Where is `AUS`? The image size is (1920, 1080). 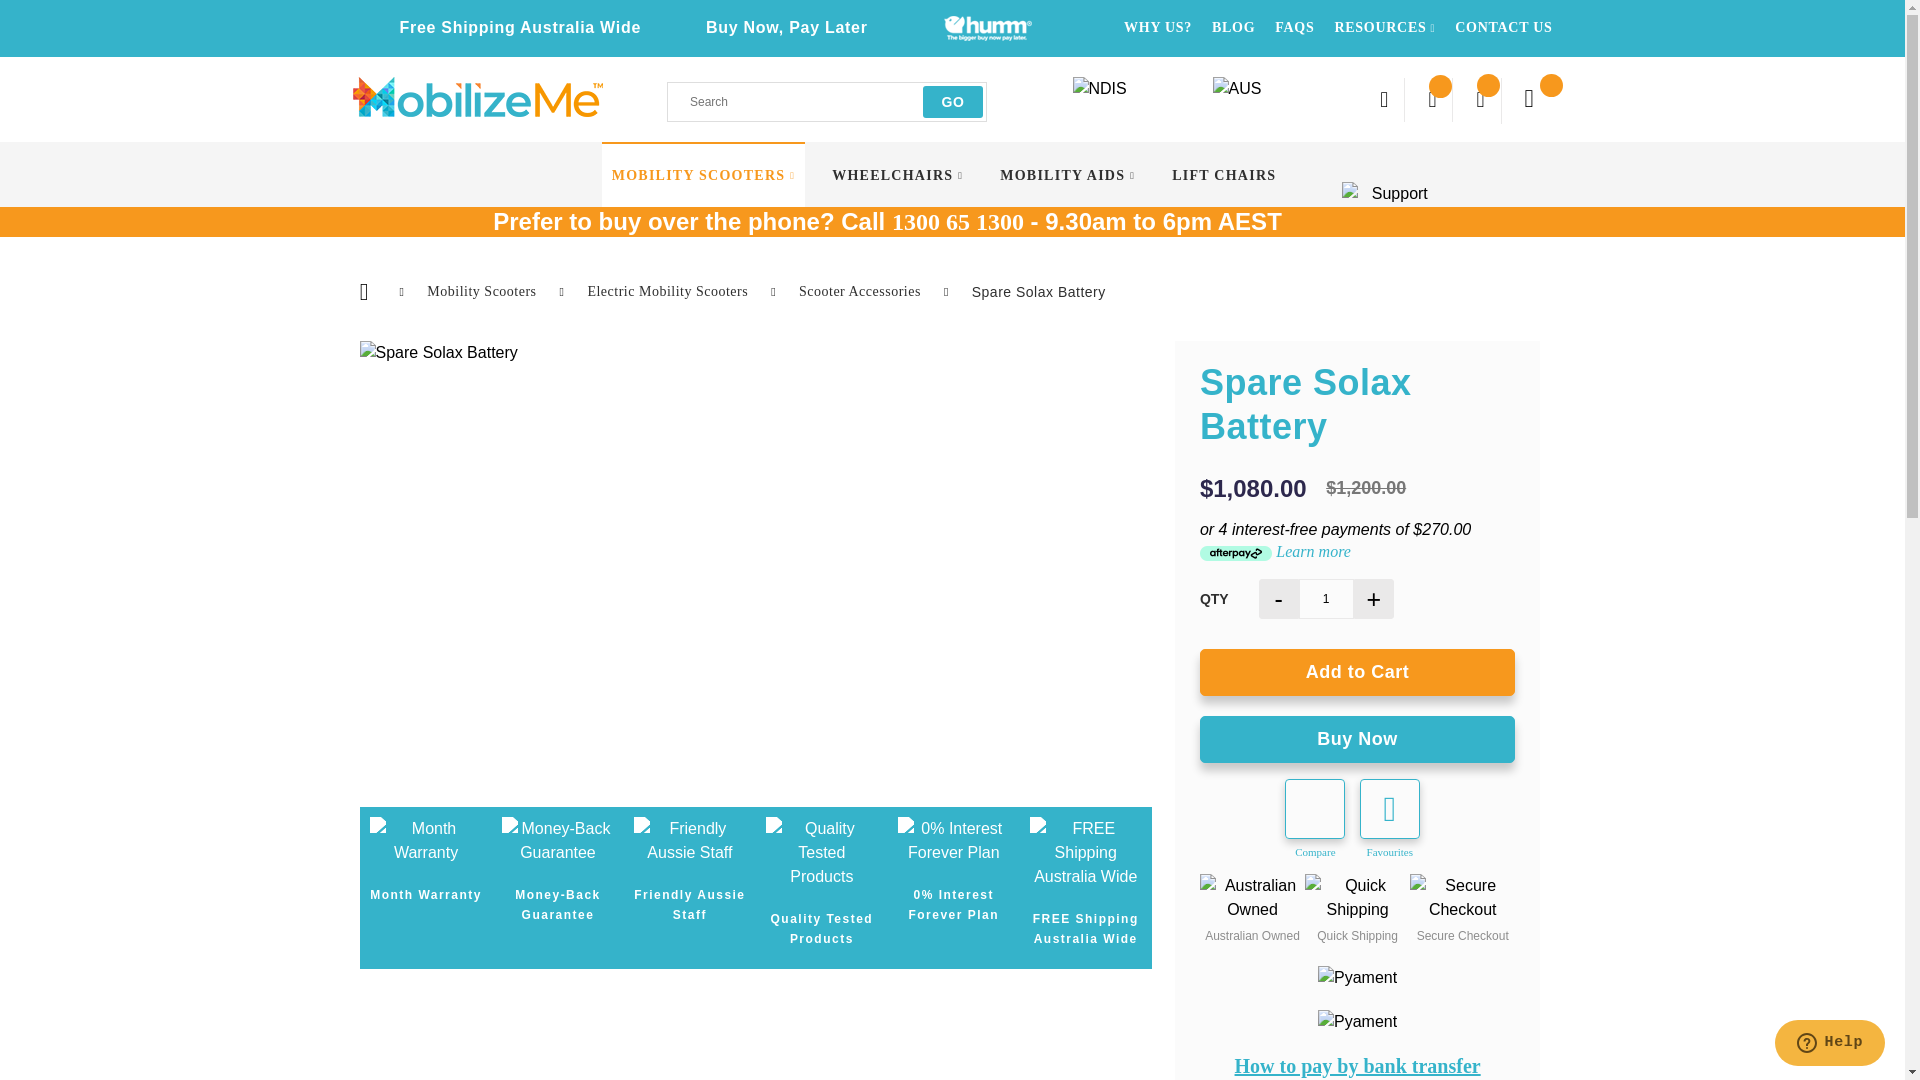 AUS is located at coordinates (1262, 97).